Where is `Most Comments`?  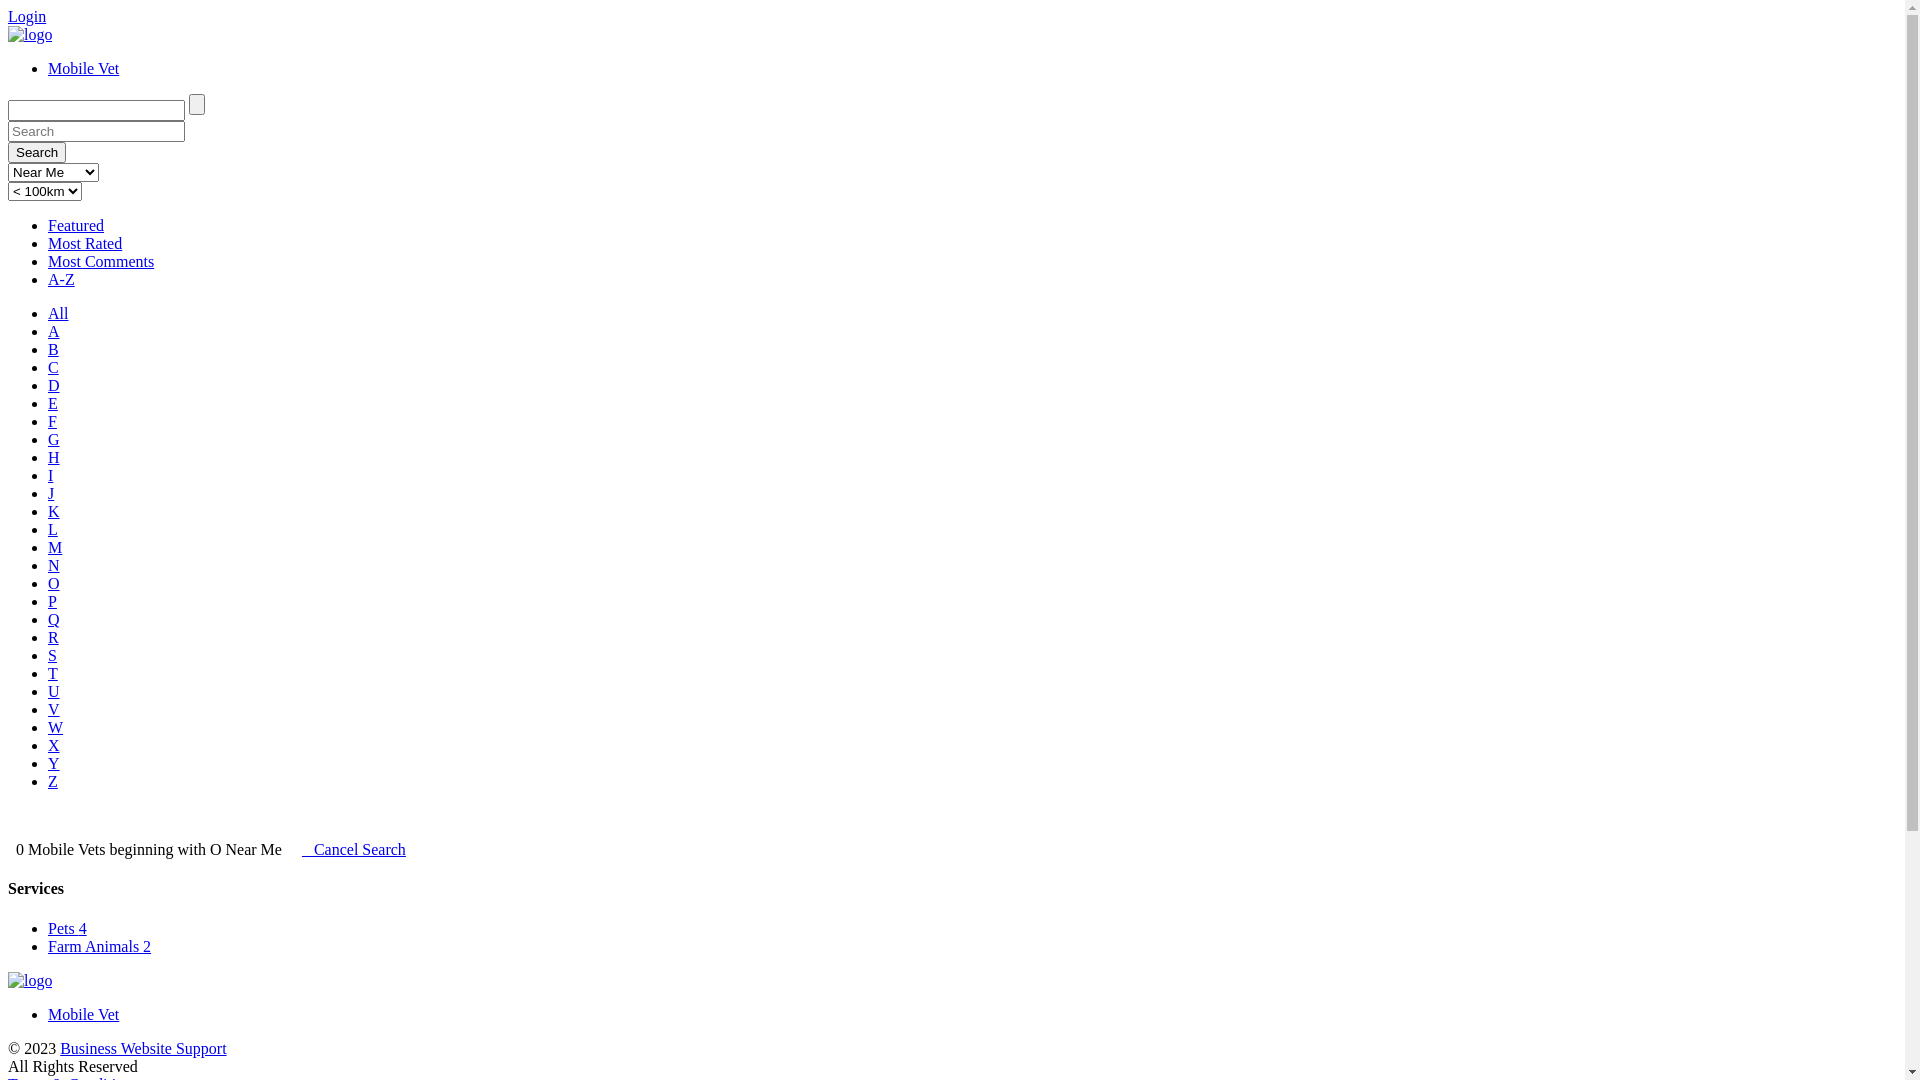 Most Comments is located at coordinates (101, 262).